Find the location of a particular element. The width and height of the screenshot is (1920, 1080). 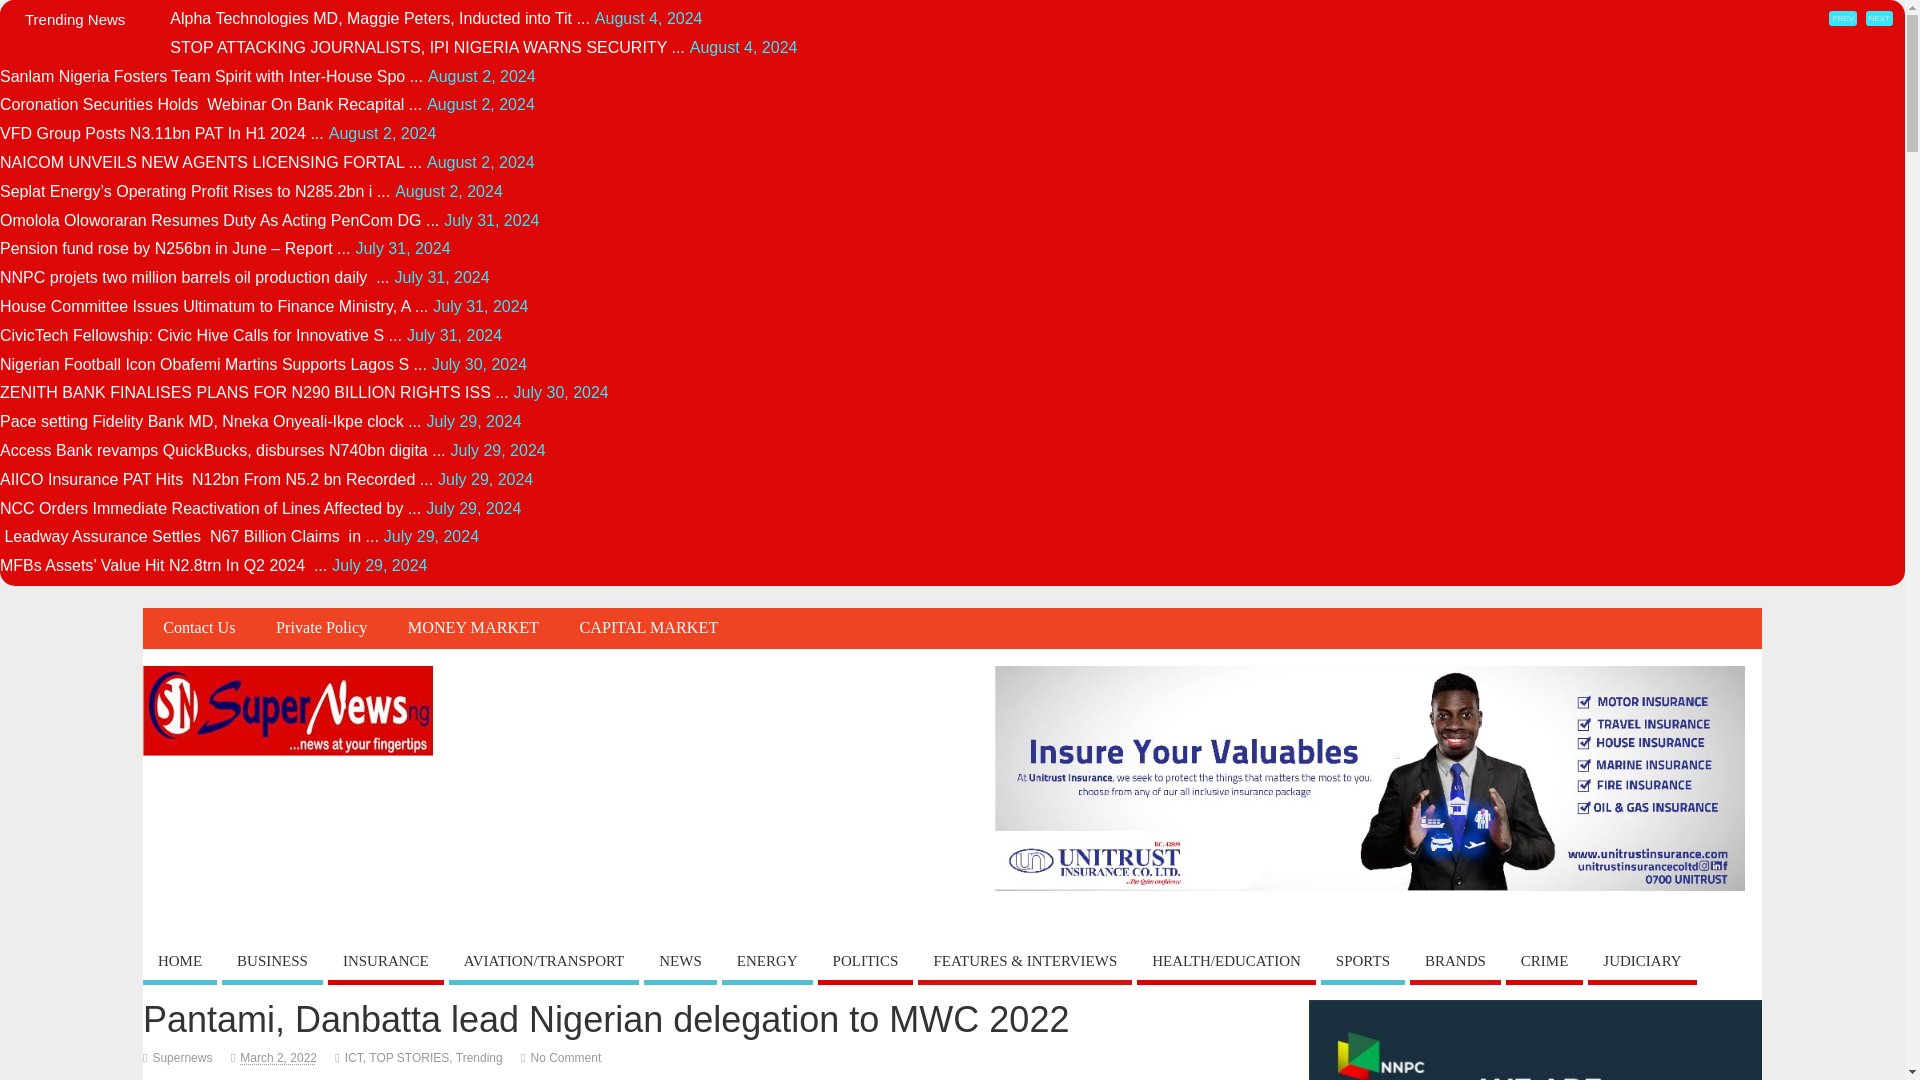

STOP ATTACKING JOURNALISTS, IPI NIGERIA WARNS SECURITY ... is located at coordinates (426, 47).